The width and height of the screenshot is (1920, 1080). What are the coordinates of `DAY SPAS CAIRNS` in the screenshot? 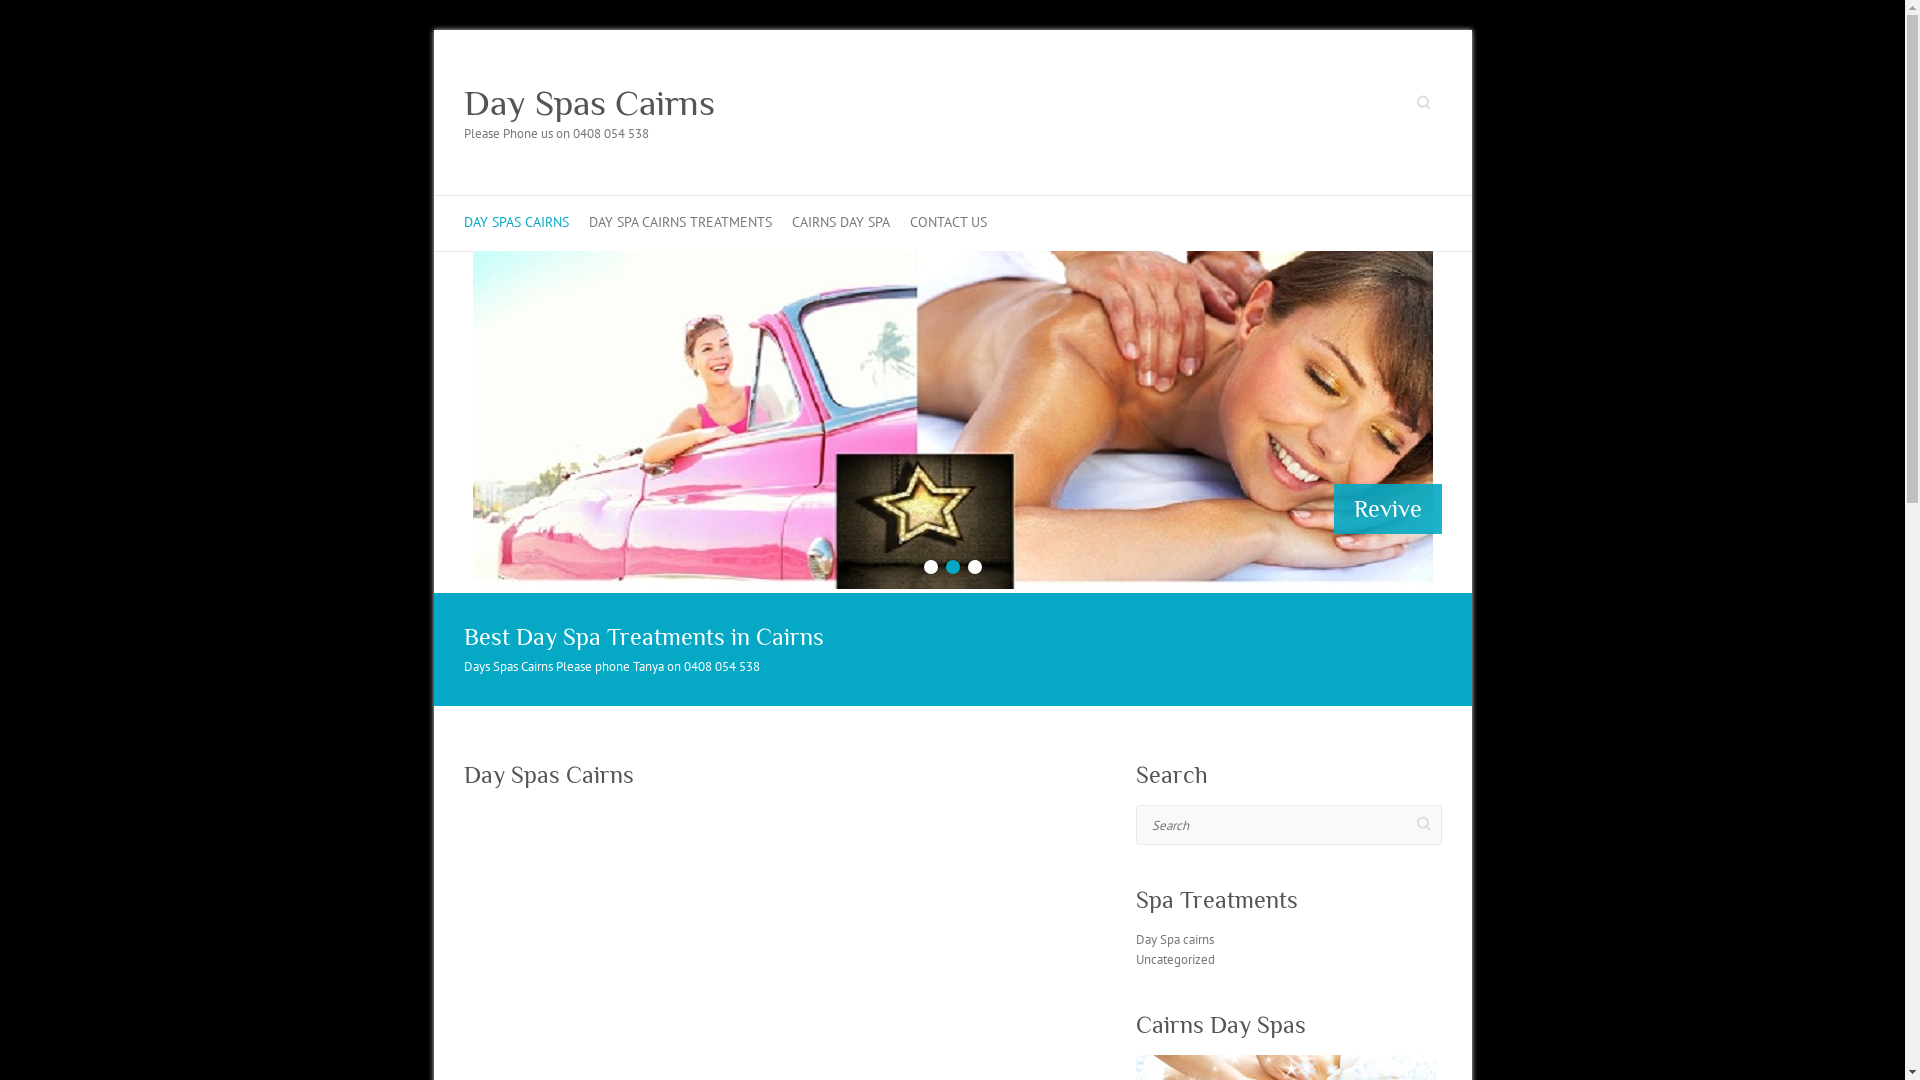 It's located at (516, 224).